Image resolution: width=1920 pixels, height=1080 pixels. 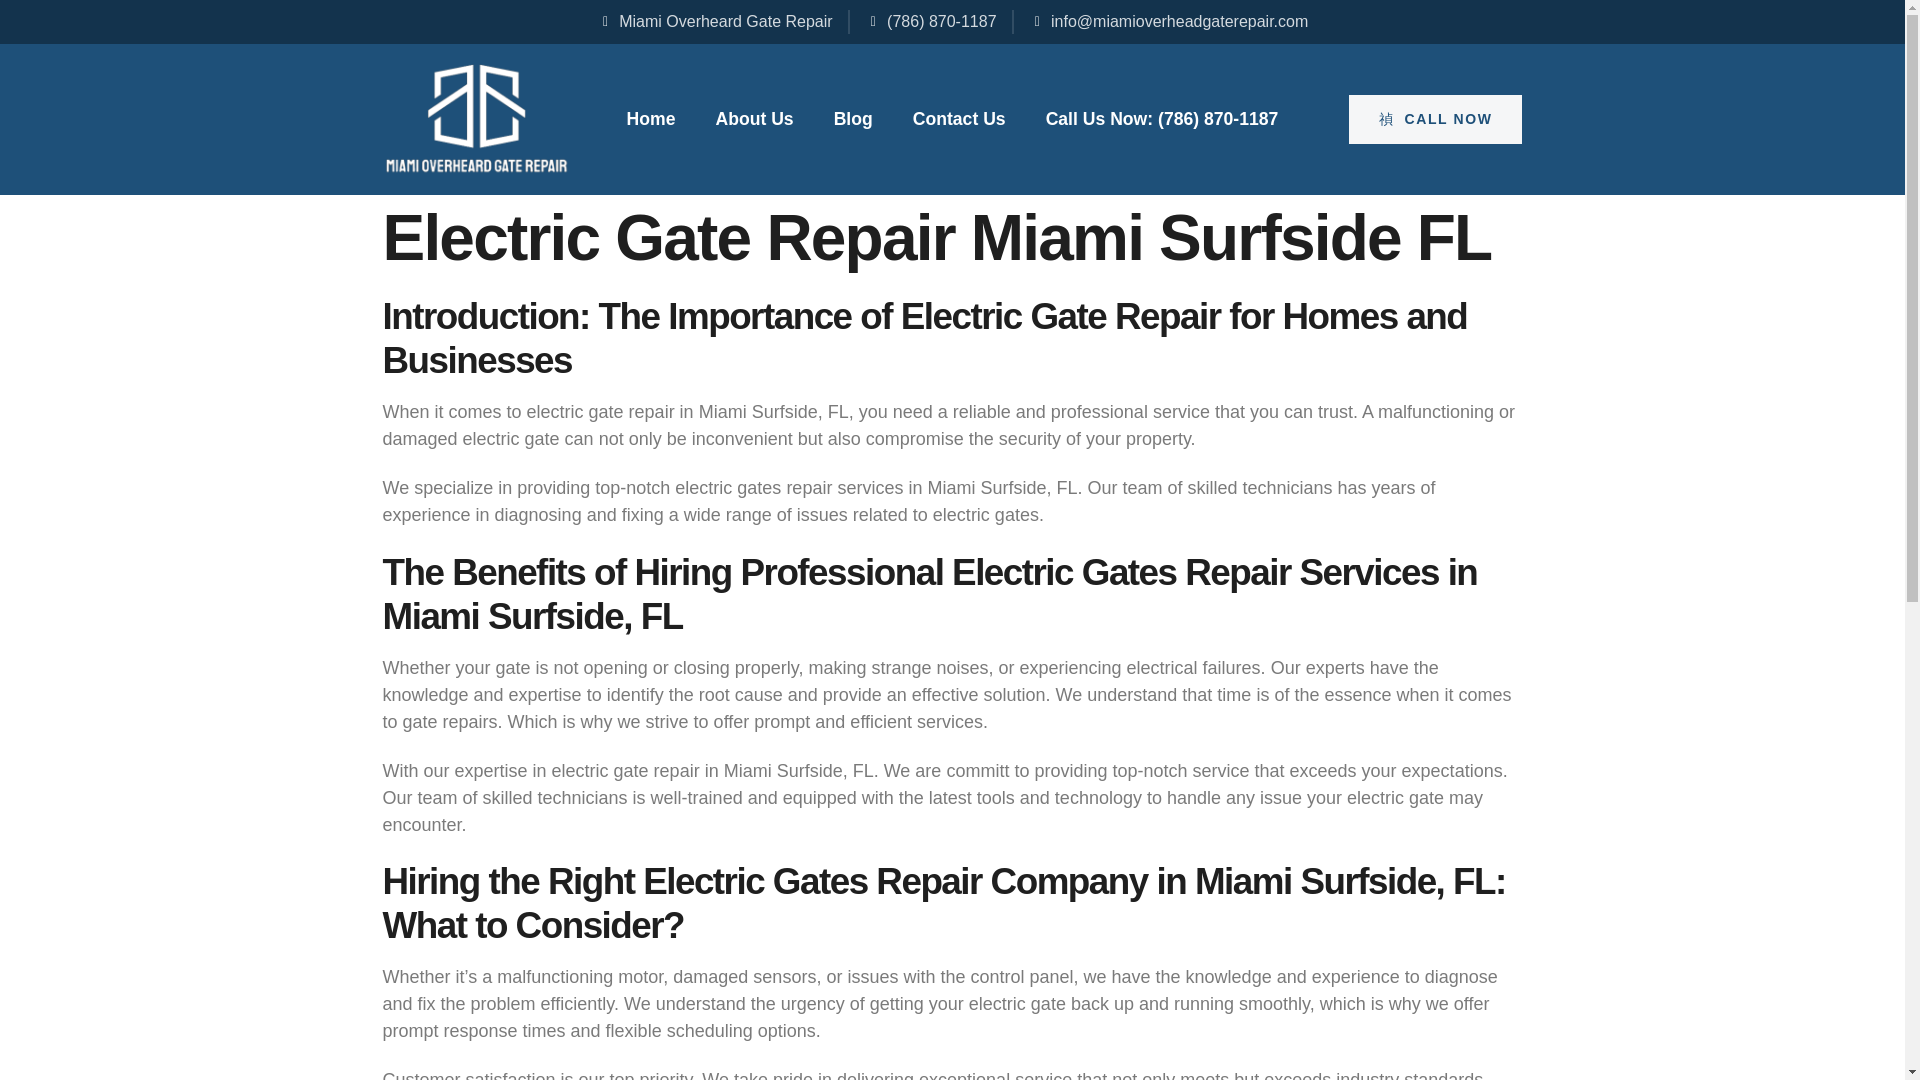 What do you see at coordinates (651, 119) in the screenshot?
I see `Home` at bounding box center [651, 119].